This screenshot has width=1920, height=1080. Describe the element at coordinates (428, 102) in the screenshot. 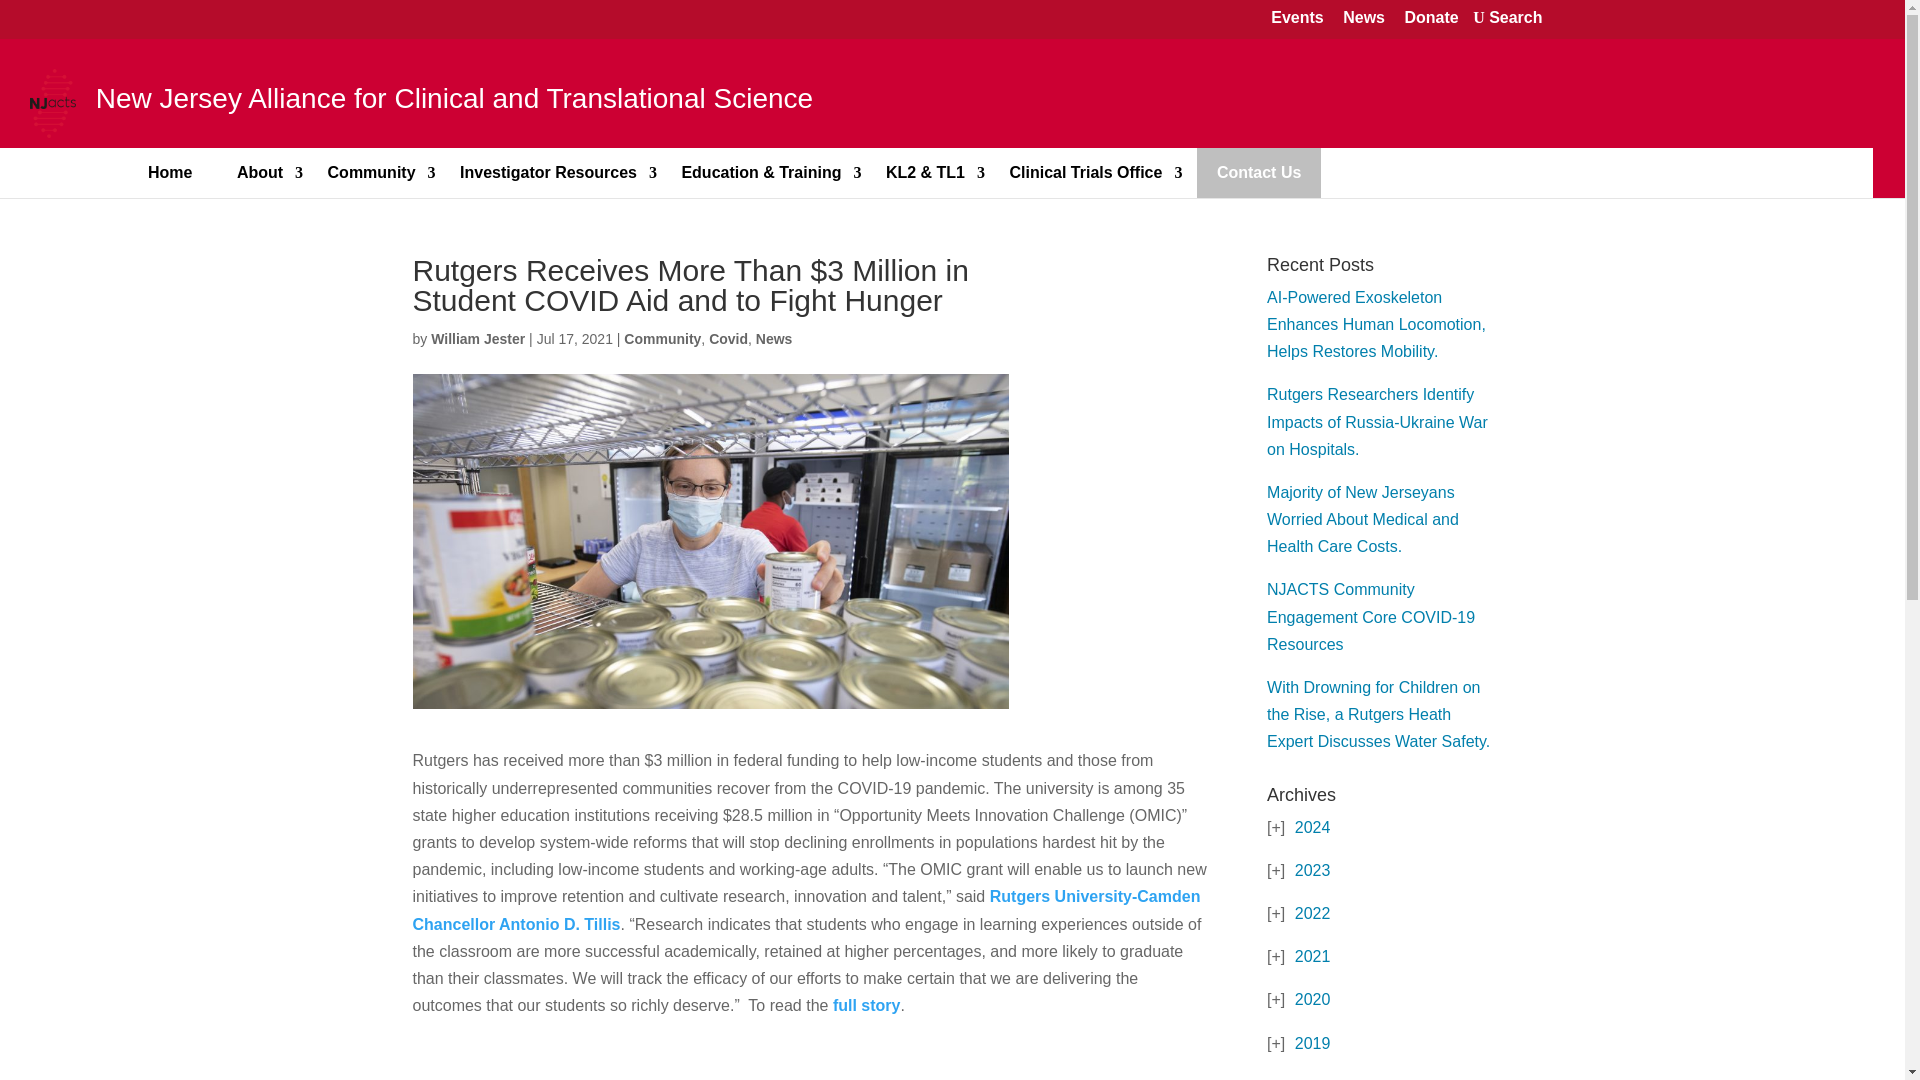

I see `New Jersey Alliance for Clinical and Translational Science` at that location.